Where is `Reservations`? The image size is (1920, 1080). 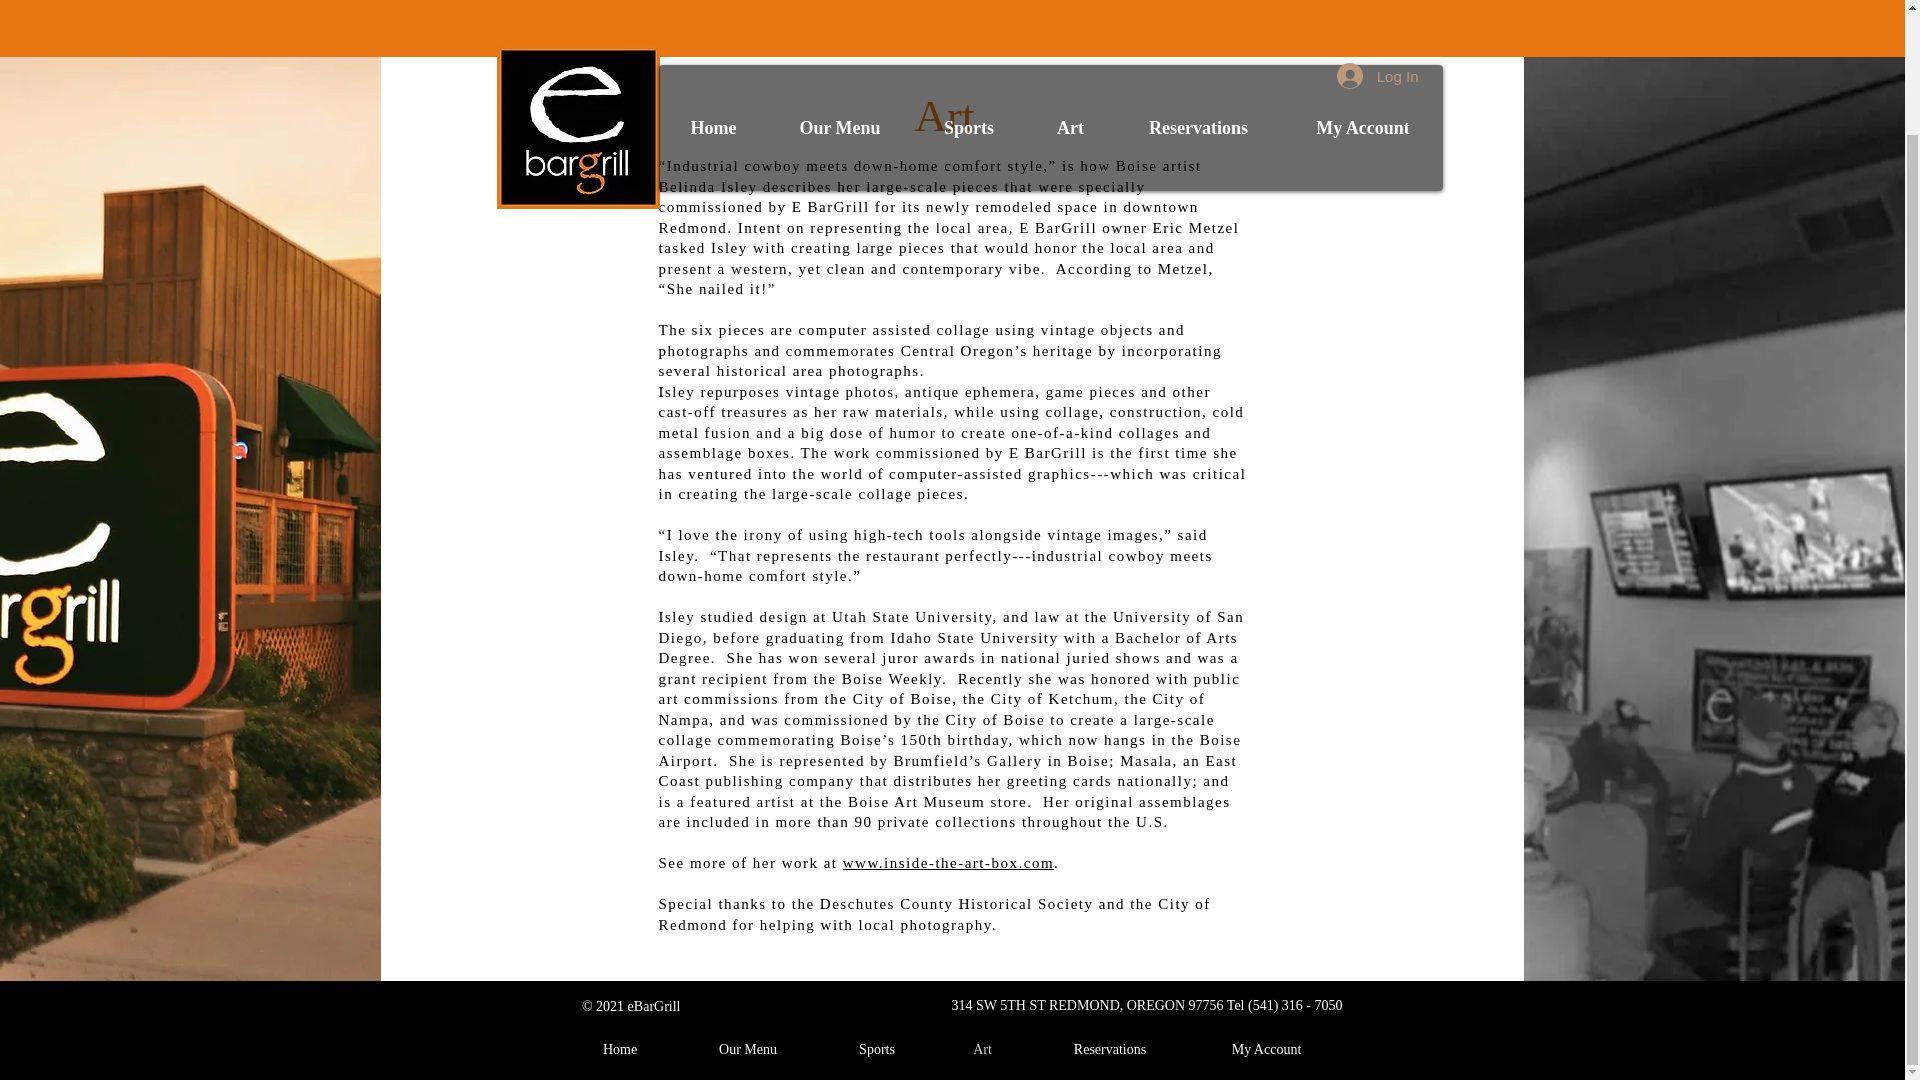 Reservations is located at coordinates (1110, 1049).